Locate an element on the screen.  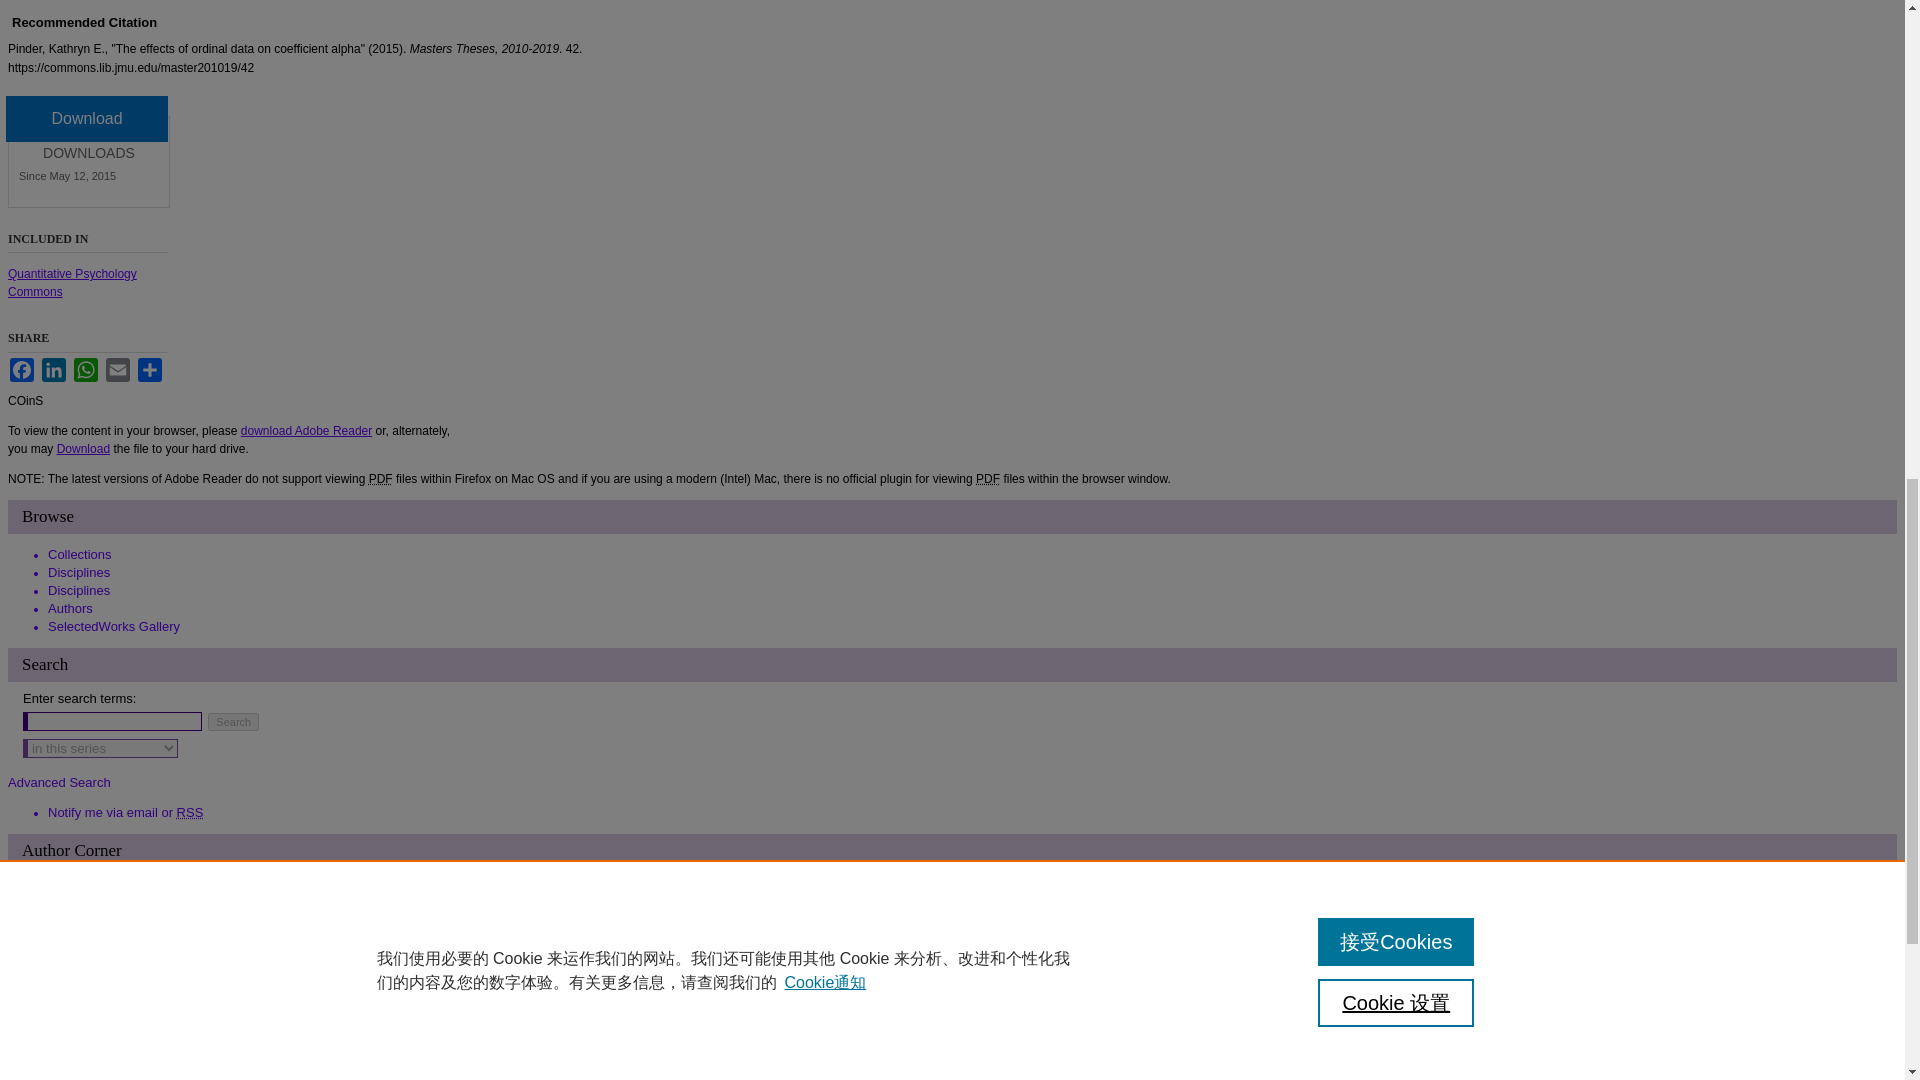
WhatsApp is located at coordinates (86, 370).